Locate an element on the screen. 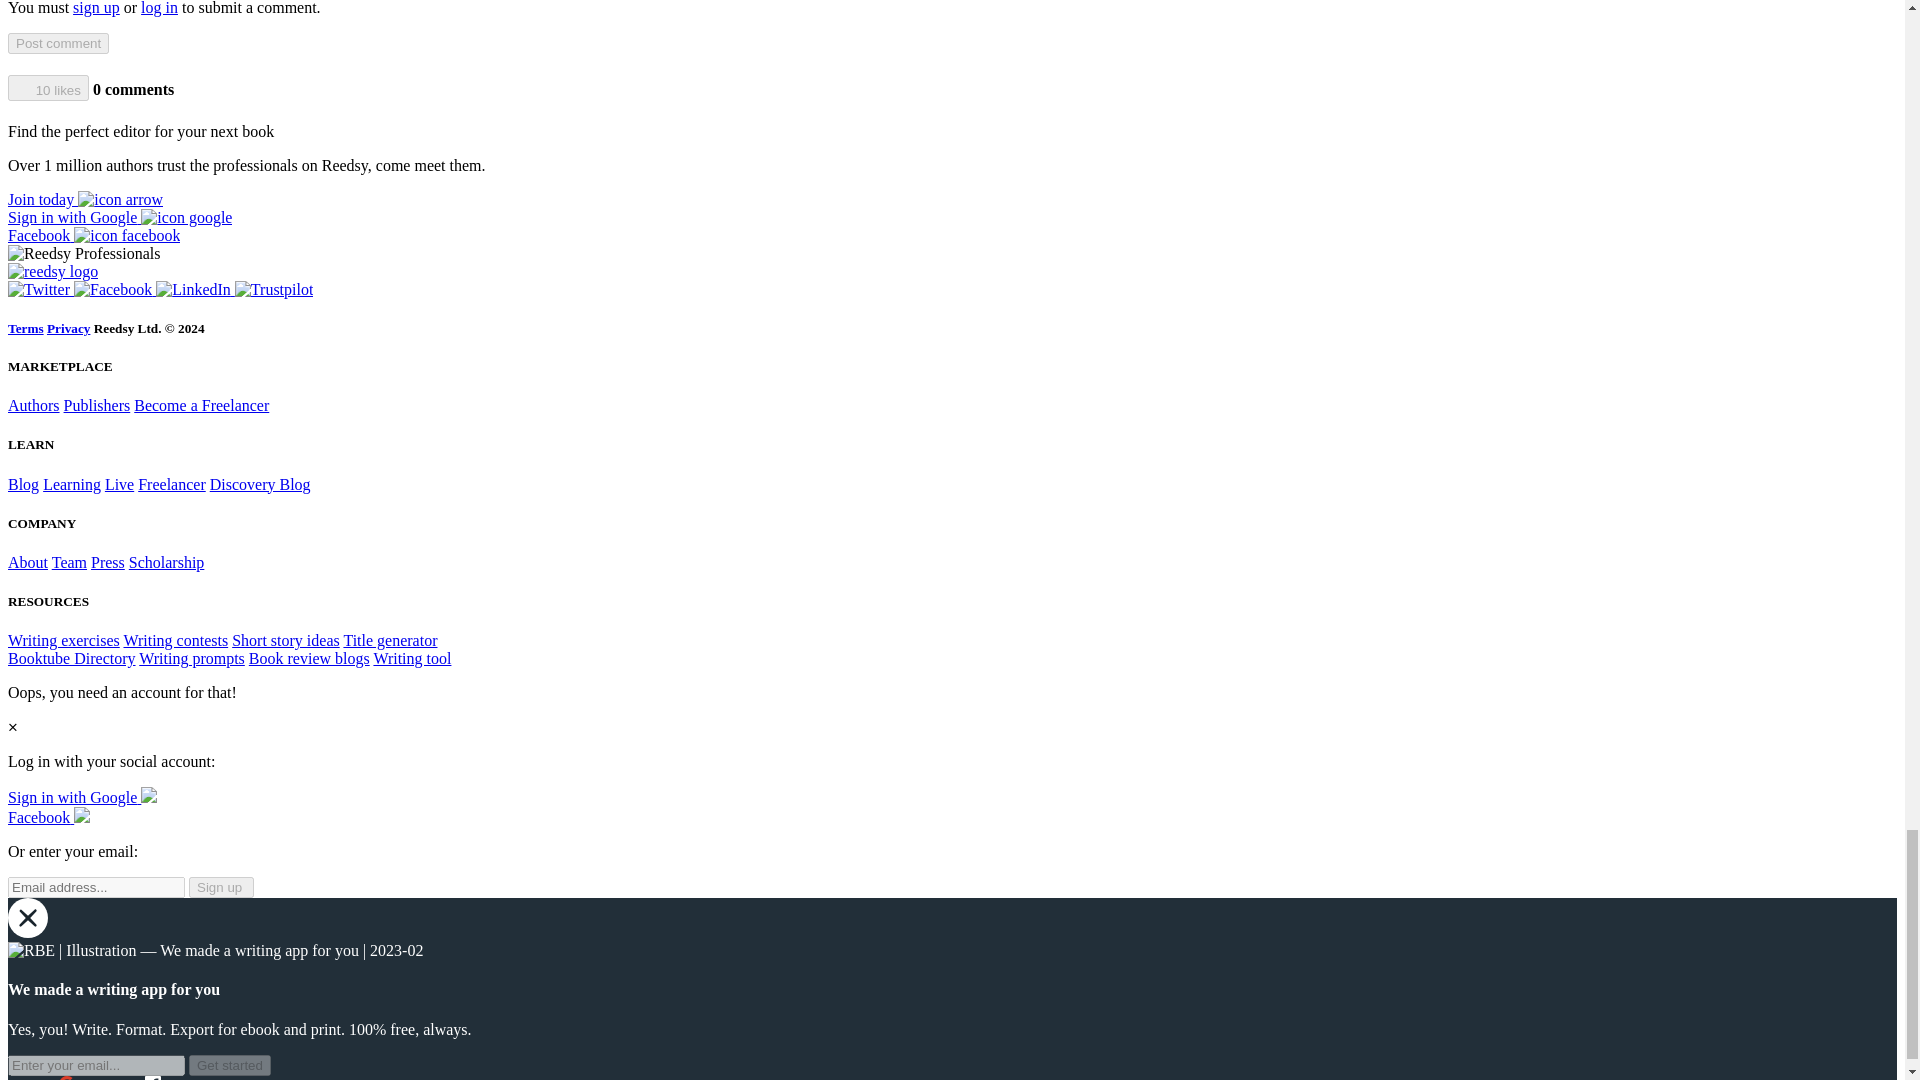  Get started is located at coordinates (229, 1065).